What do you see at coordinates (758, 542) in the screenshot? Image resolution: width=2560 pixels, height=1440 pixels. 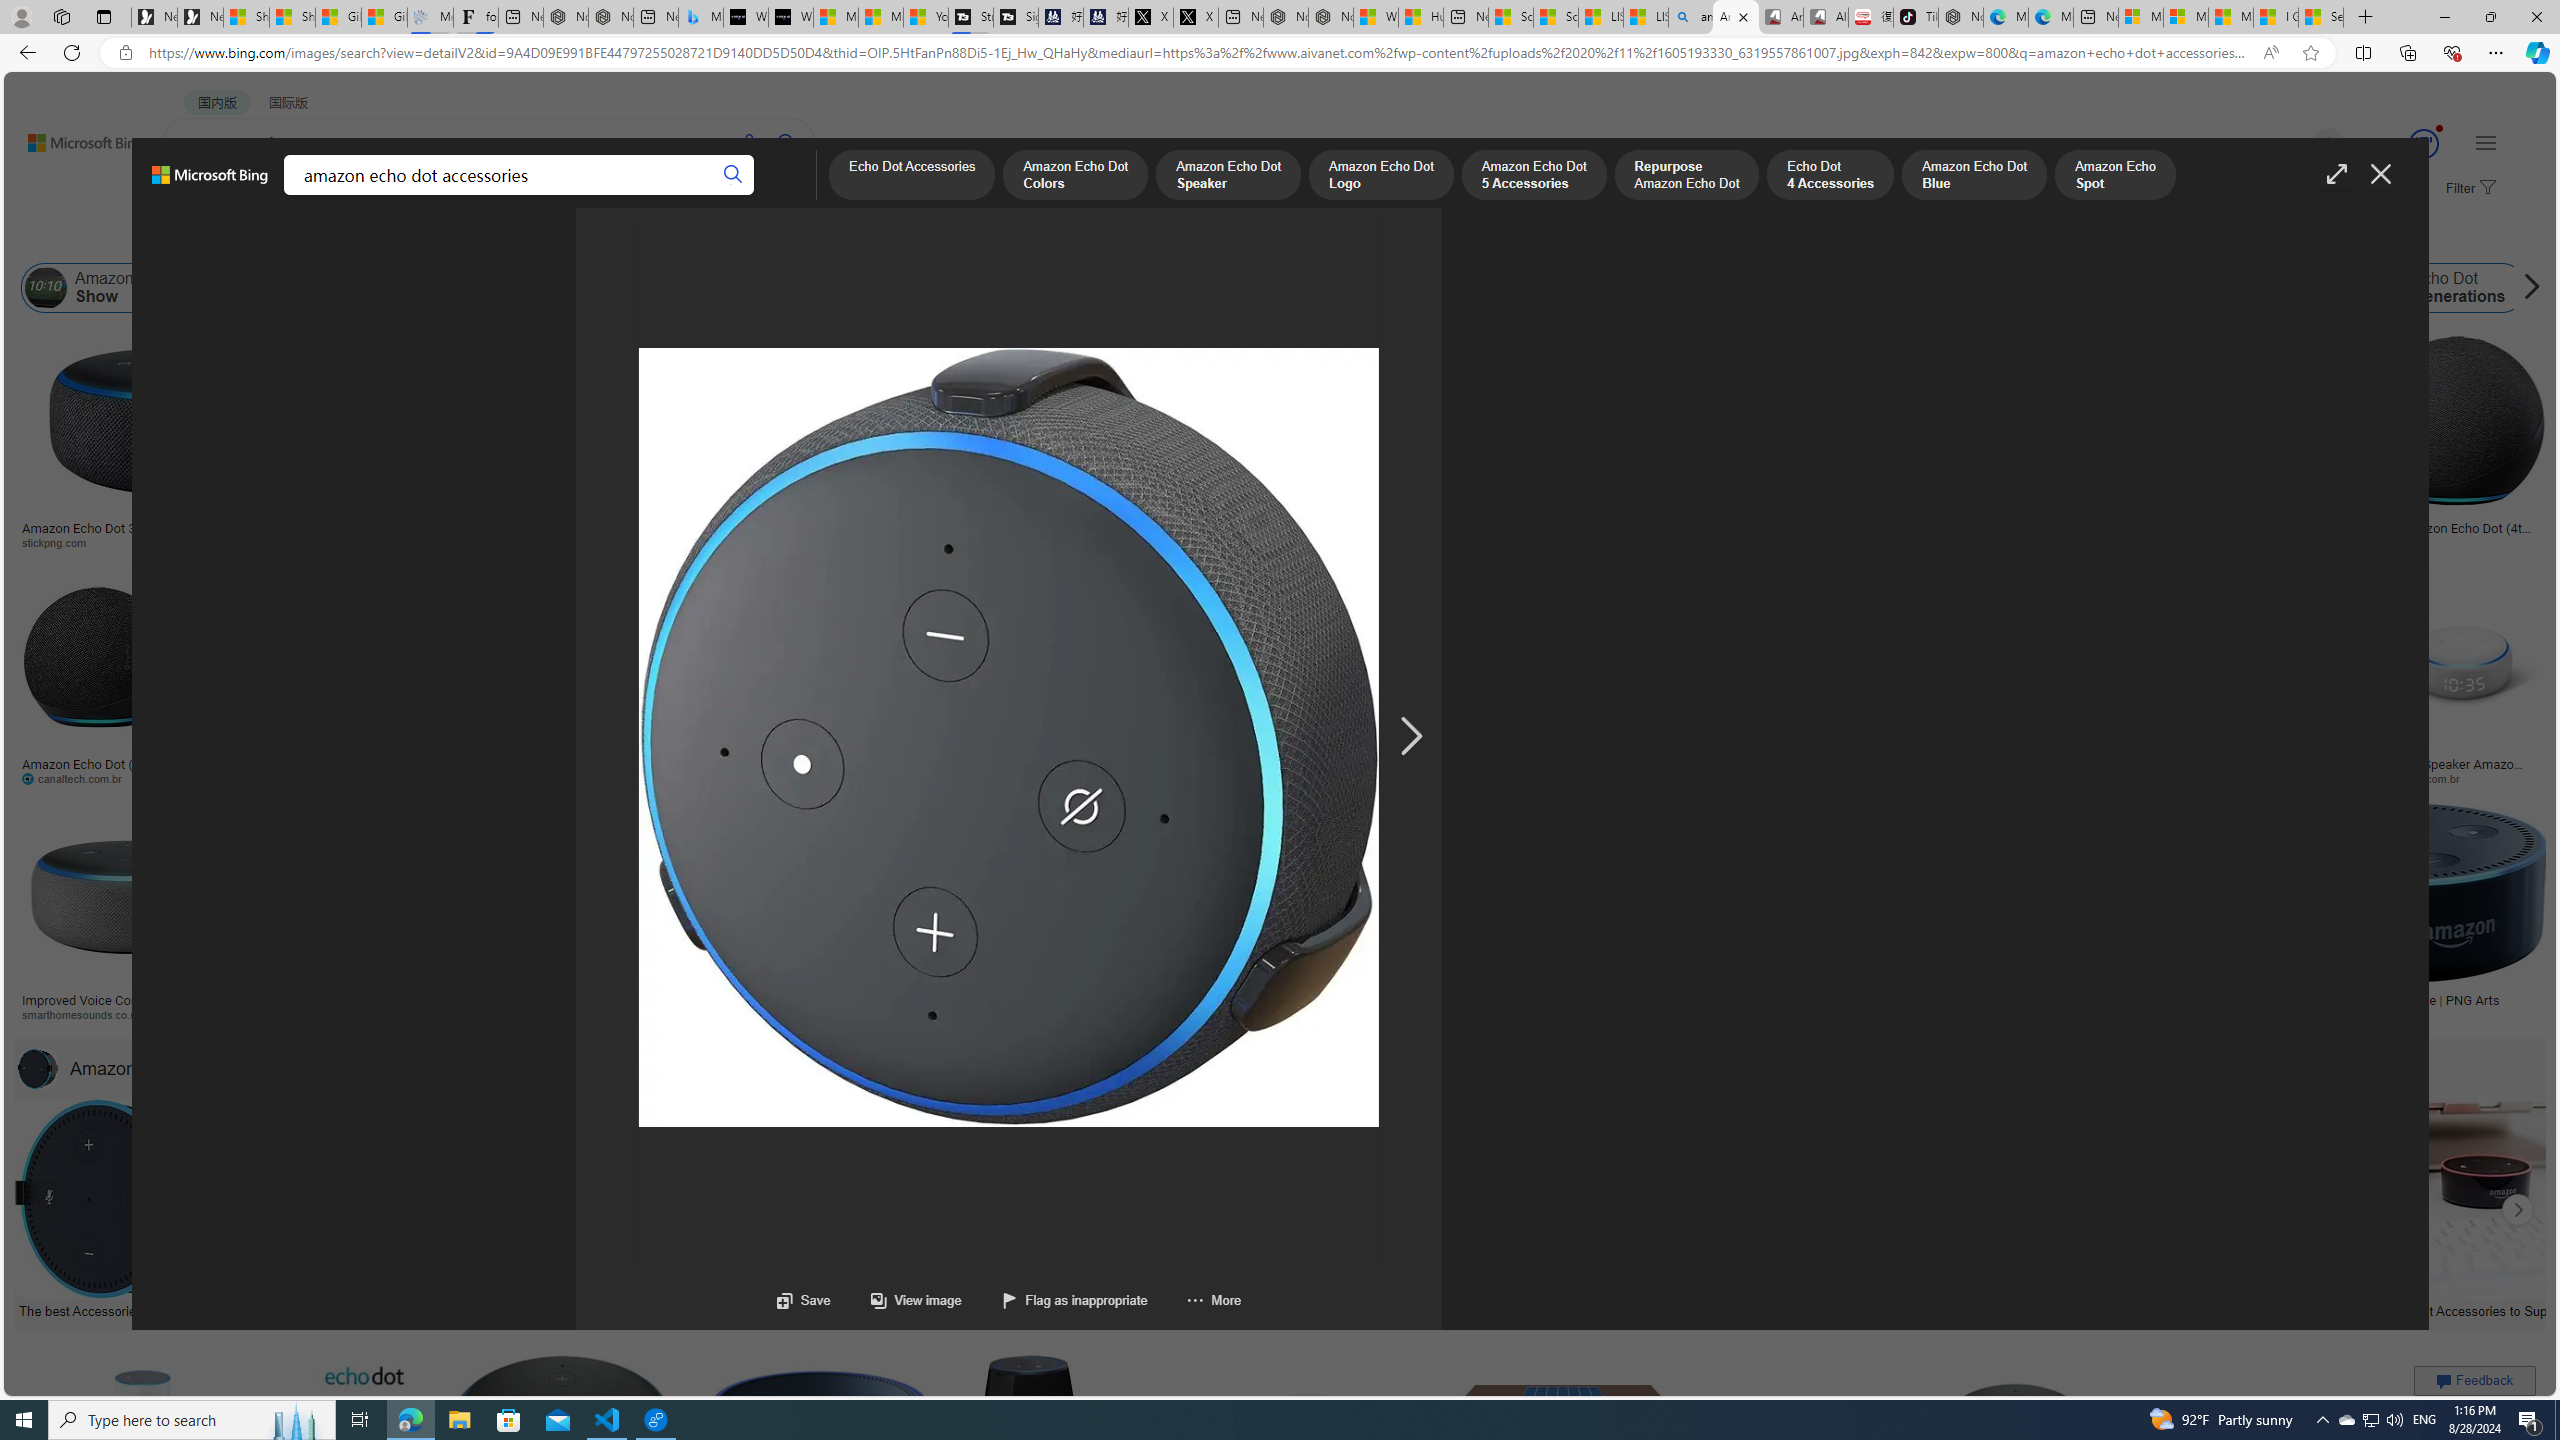 I see `FrAndroid` at bounding box center [758, 542].